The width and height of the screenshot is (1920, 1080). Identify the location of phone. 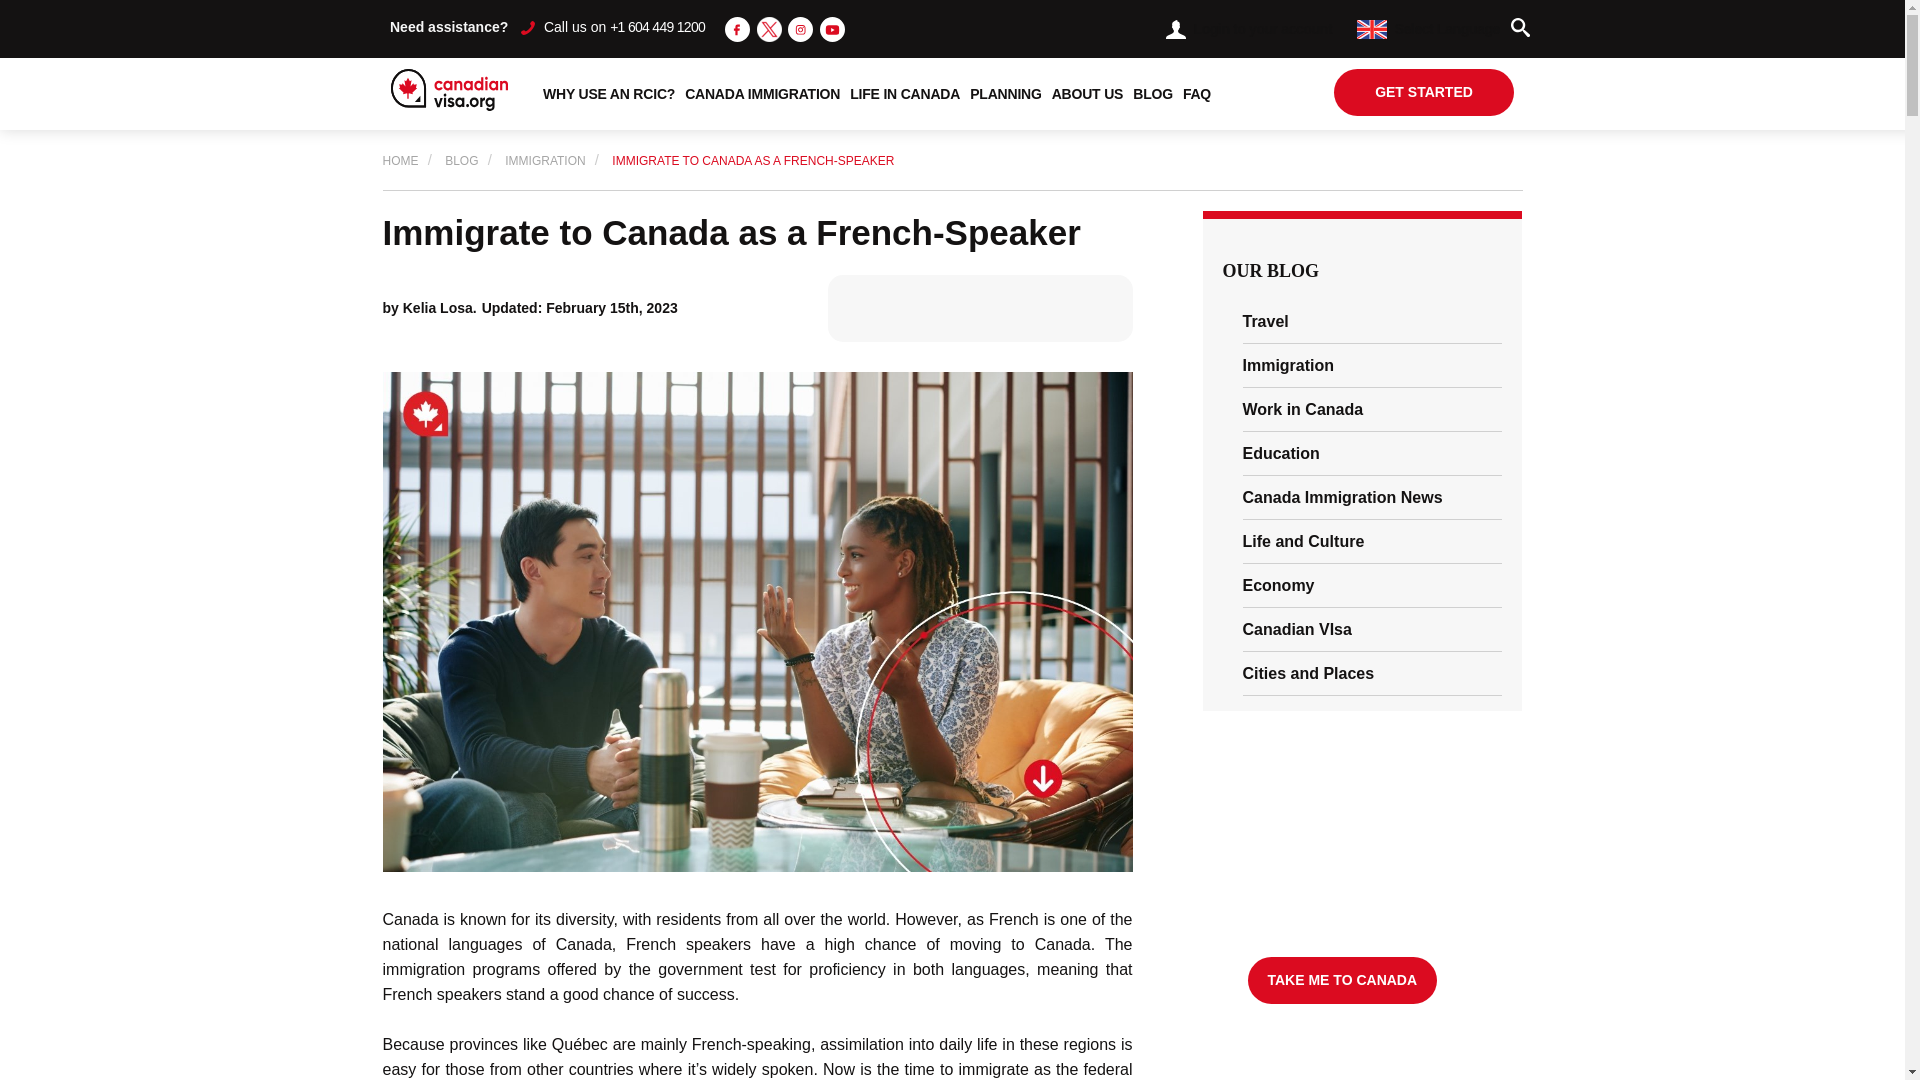
(528, 27).